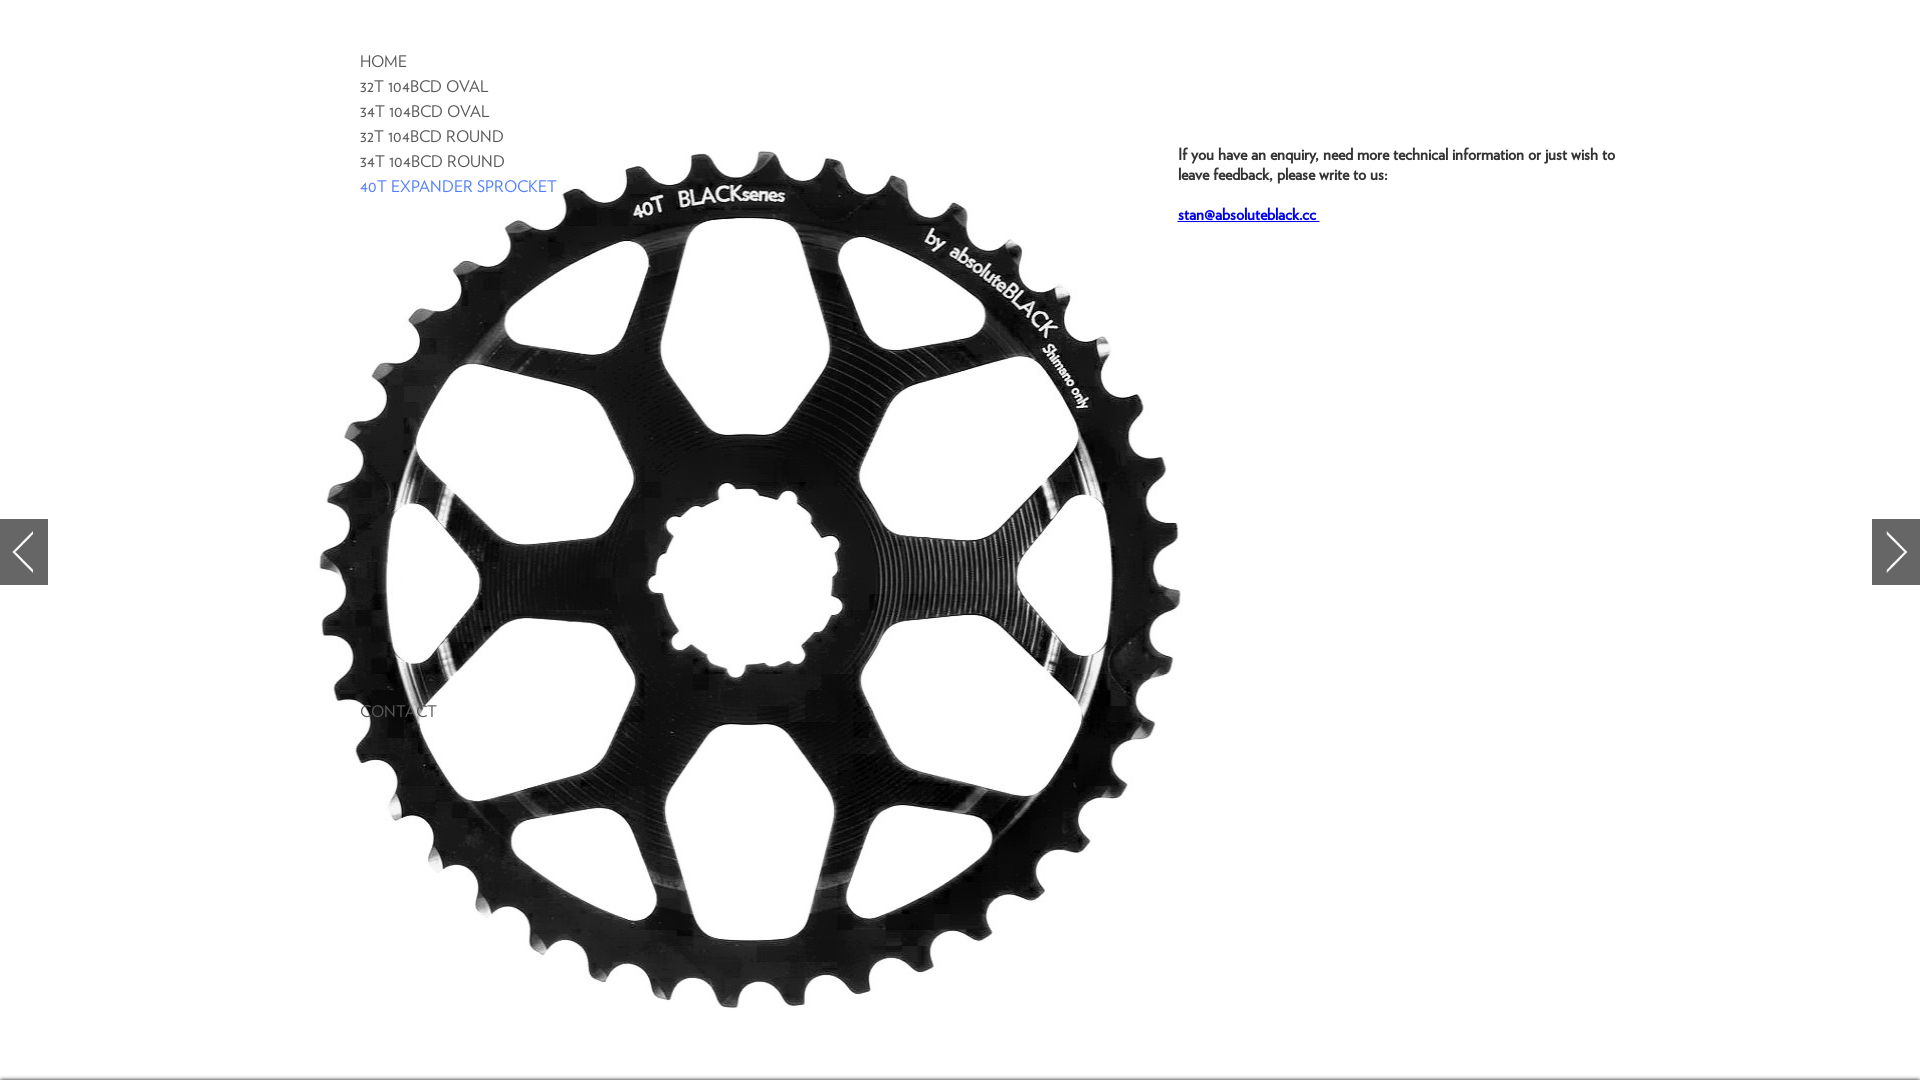  I want to click on 32T 104BCD ROUND, so click(432, 137).